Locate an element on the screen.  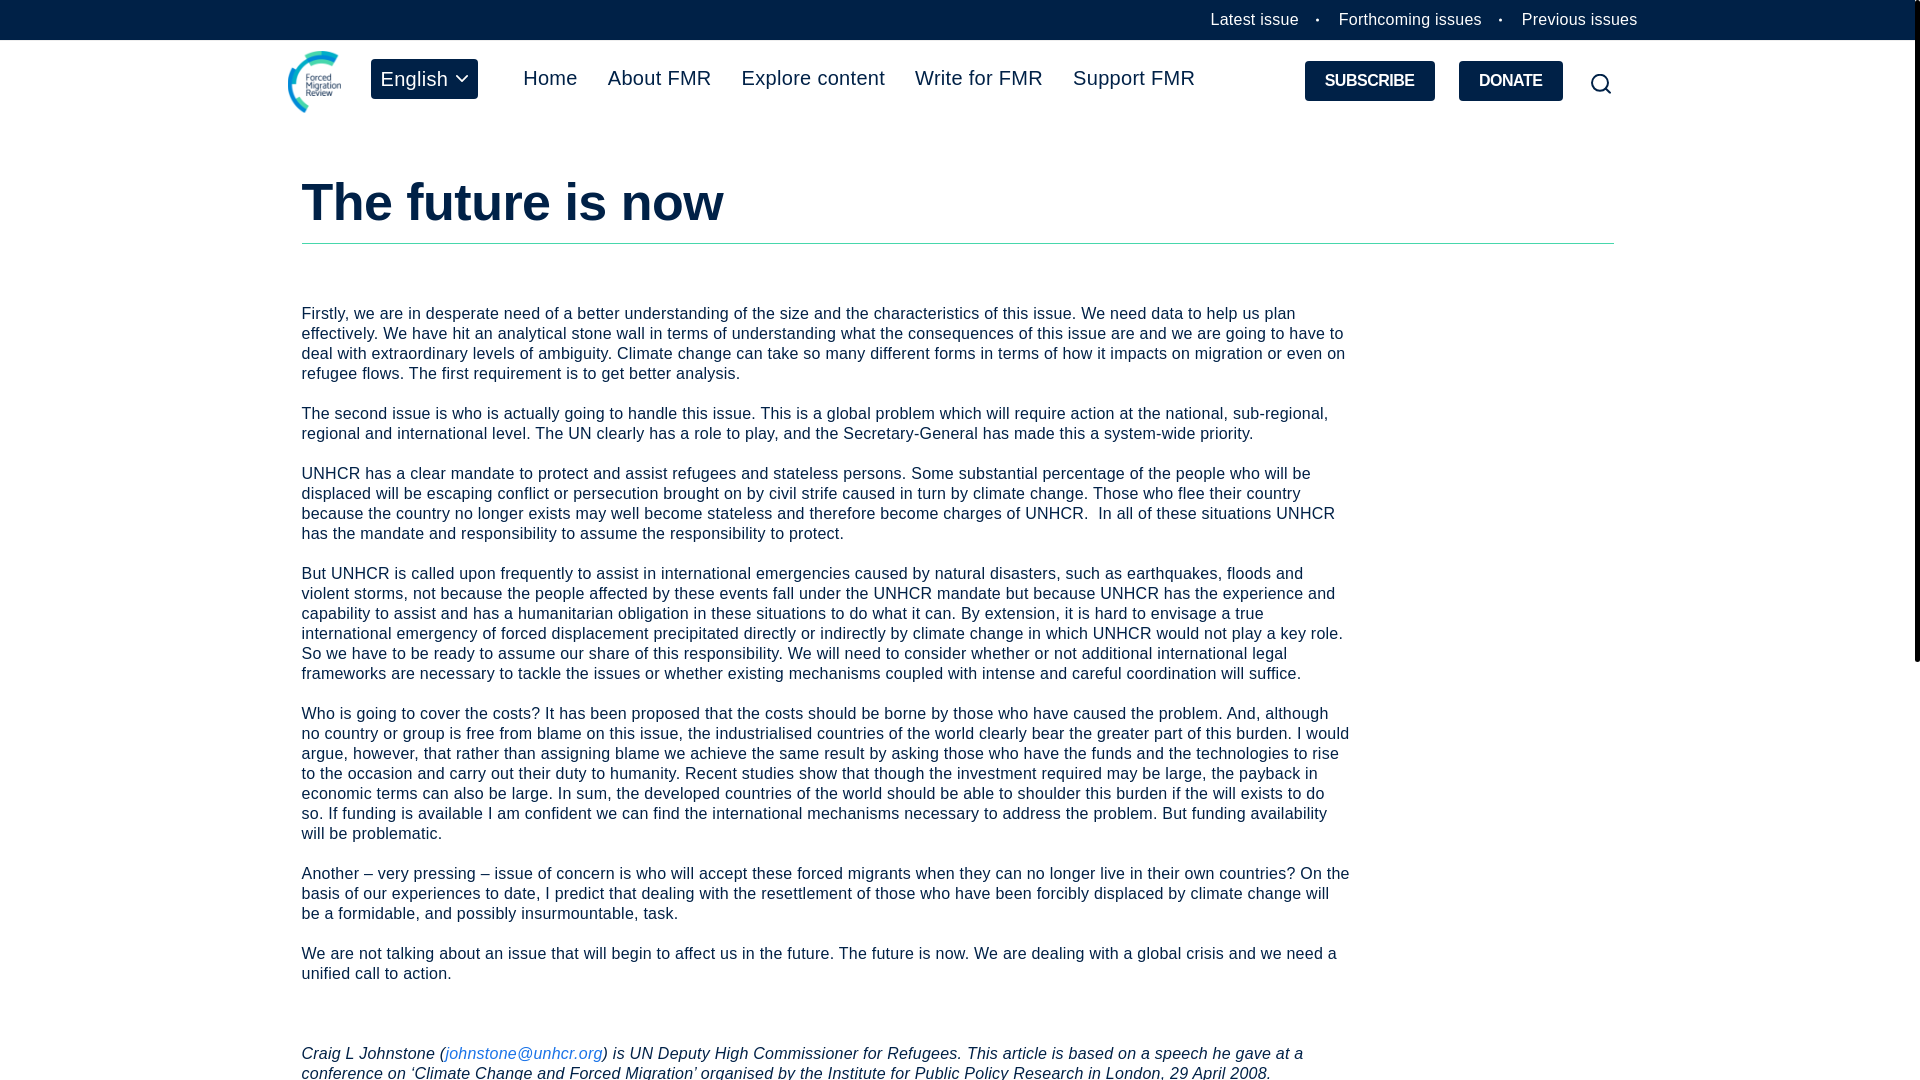
Latest issue is located at coordinates (1255, 19).